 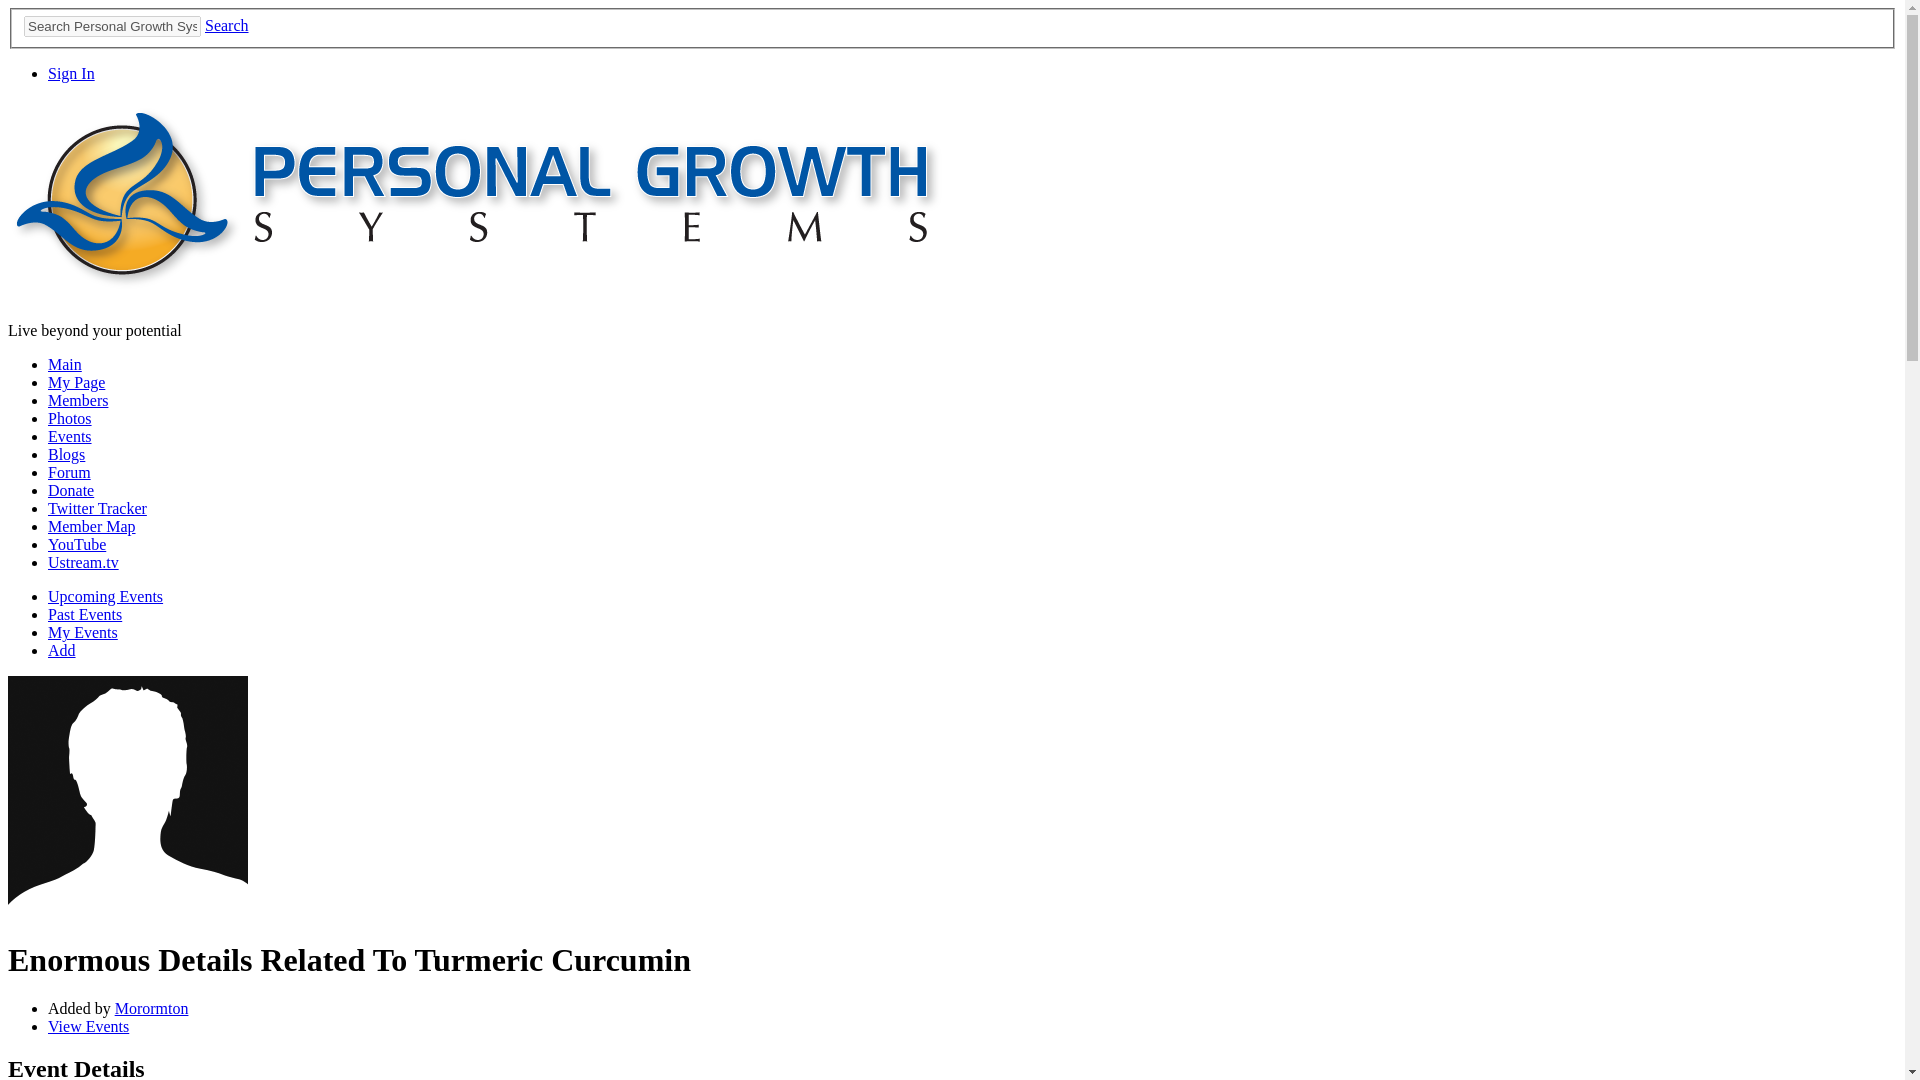 What do you see at coordinates (84, 562) in the screenshot?
I see `Ustream.tv` at bounding box center [84, 562].